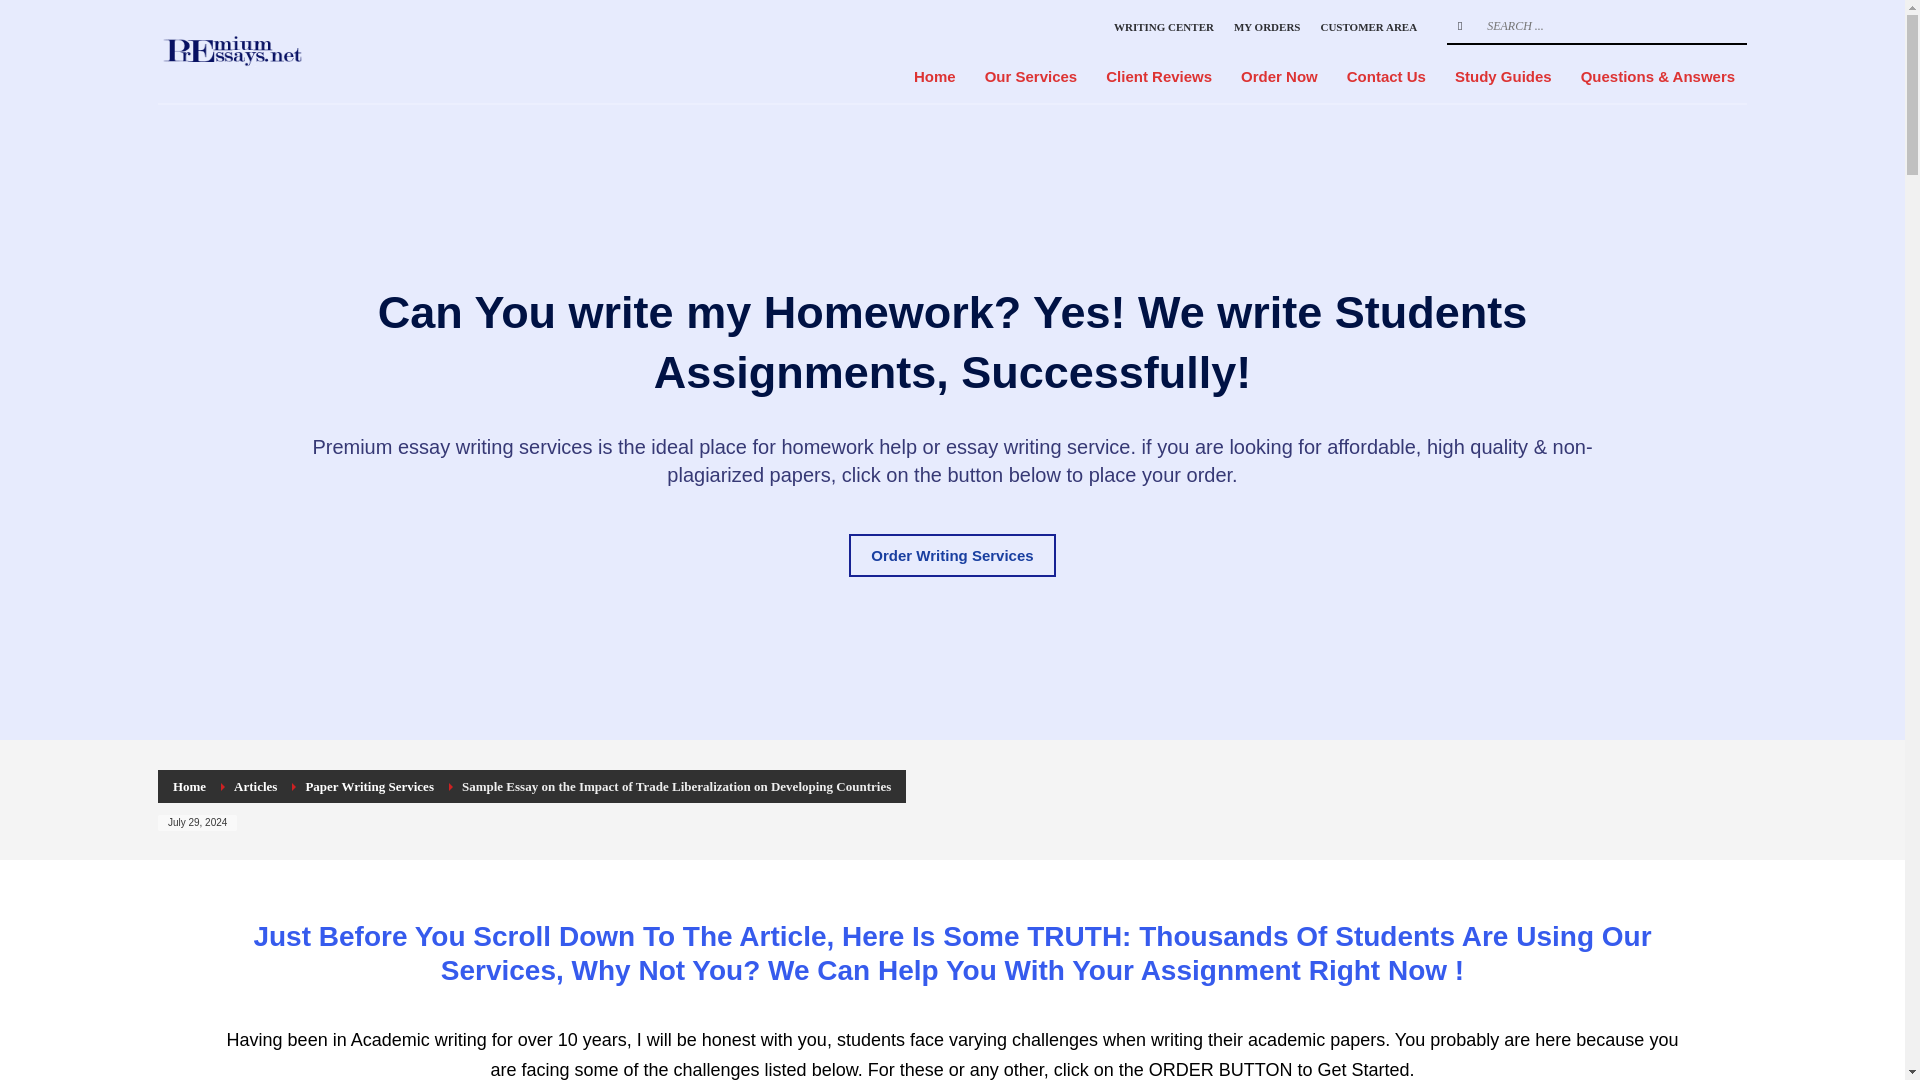 This screenshot has height=1080, width=1920. What do you see at coordinates (951, 554) in the screenshot?
I see `Order Writing Services` at bounding box center [951, 554].